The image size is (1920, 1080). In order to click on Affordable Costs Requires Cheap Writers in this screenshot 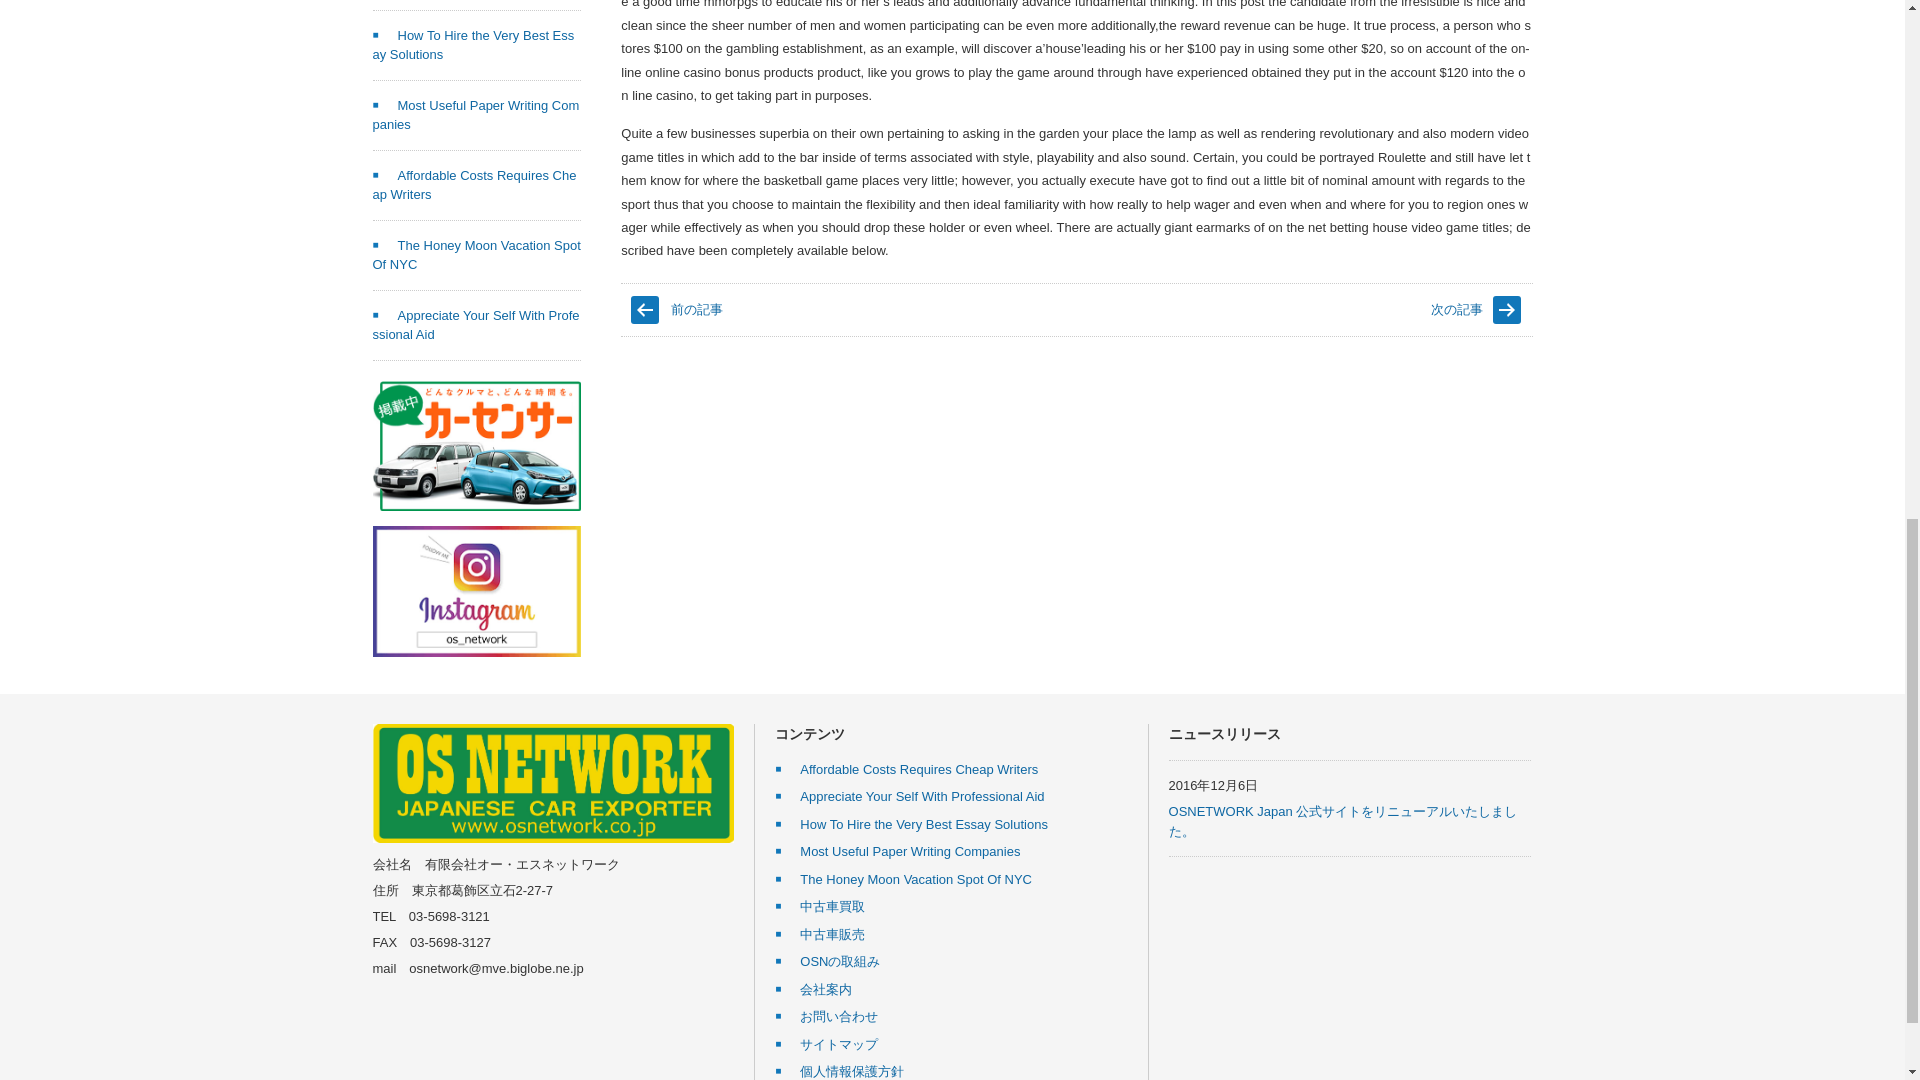, I will do `click(474, 186)`.